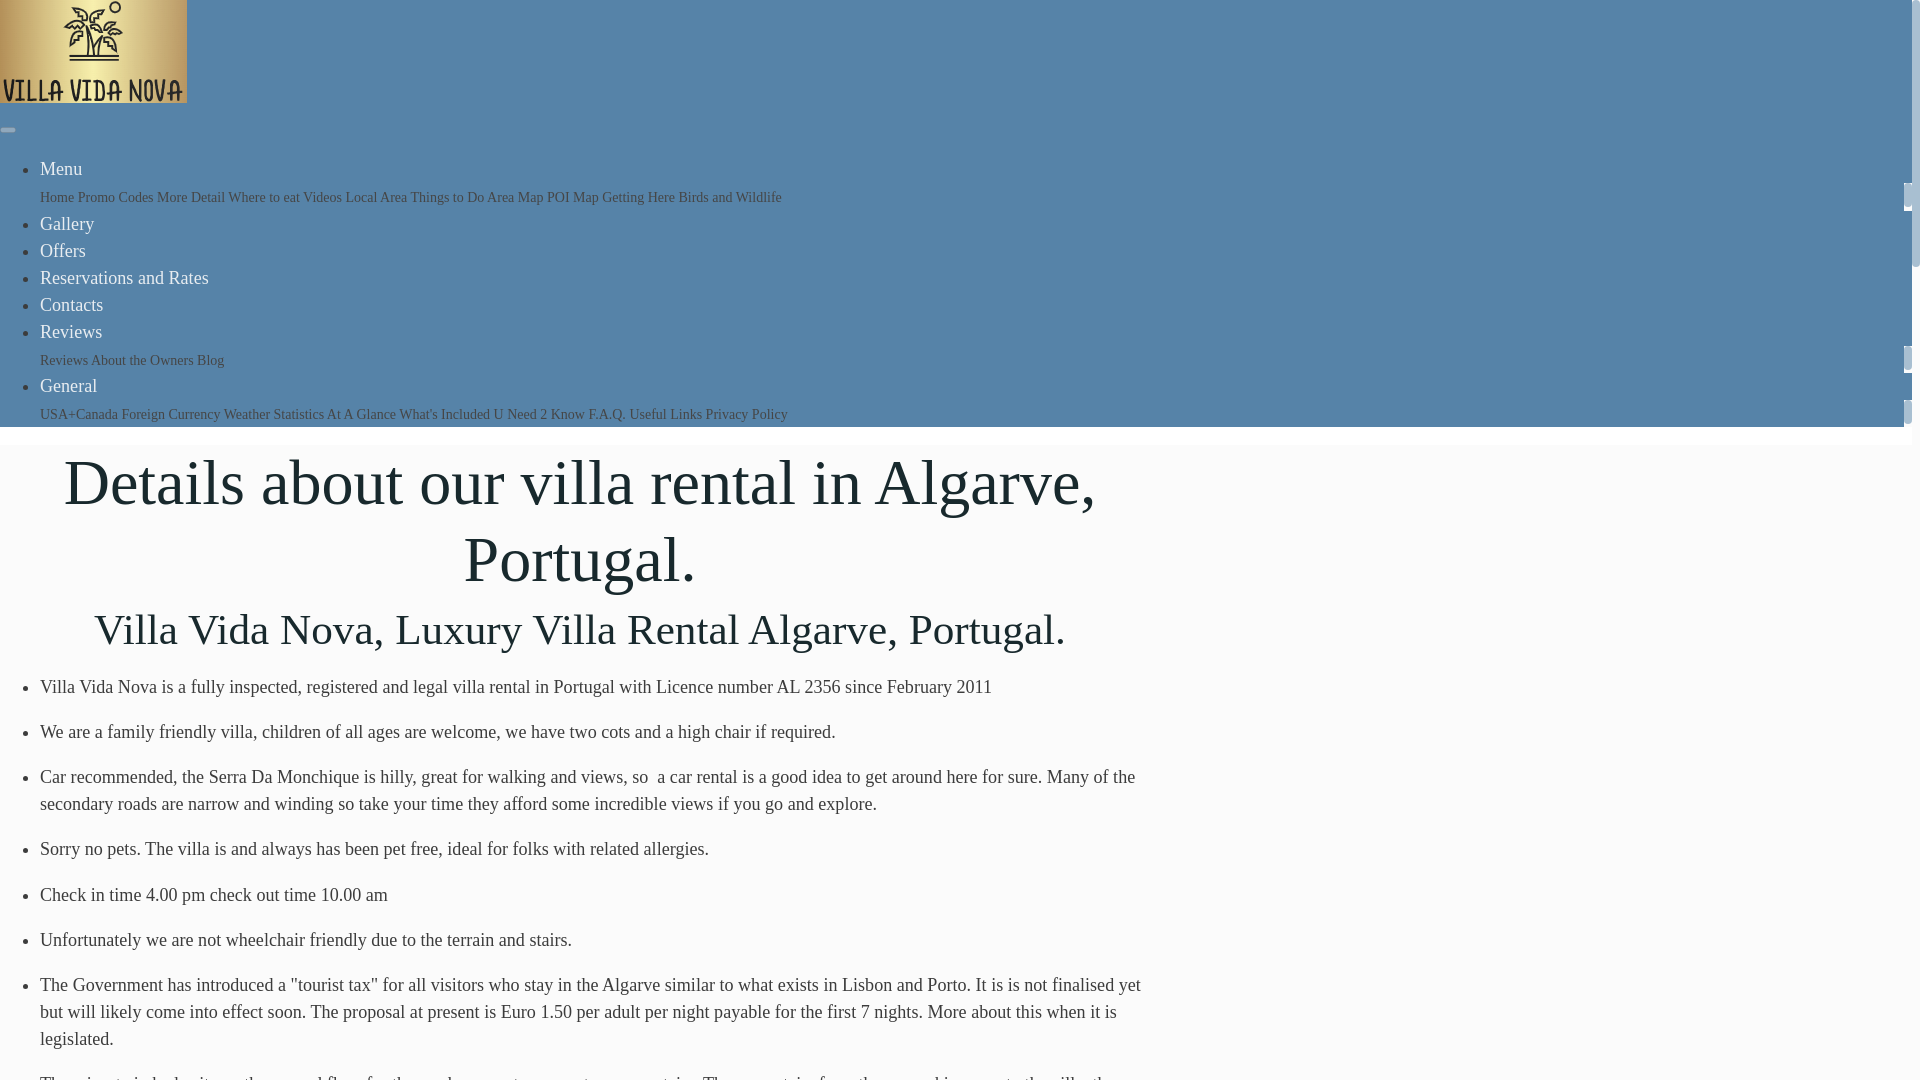  What do you see at coordinates (59, 197) in the screenshot?
I see `Home` at bounding box center [59, 197].